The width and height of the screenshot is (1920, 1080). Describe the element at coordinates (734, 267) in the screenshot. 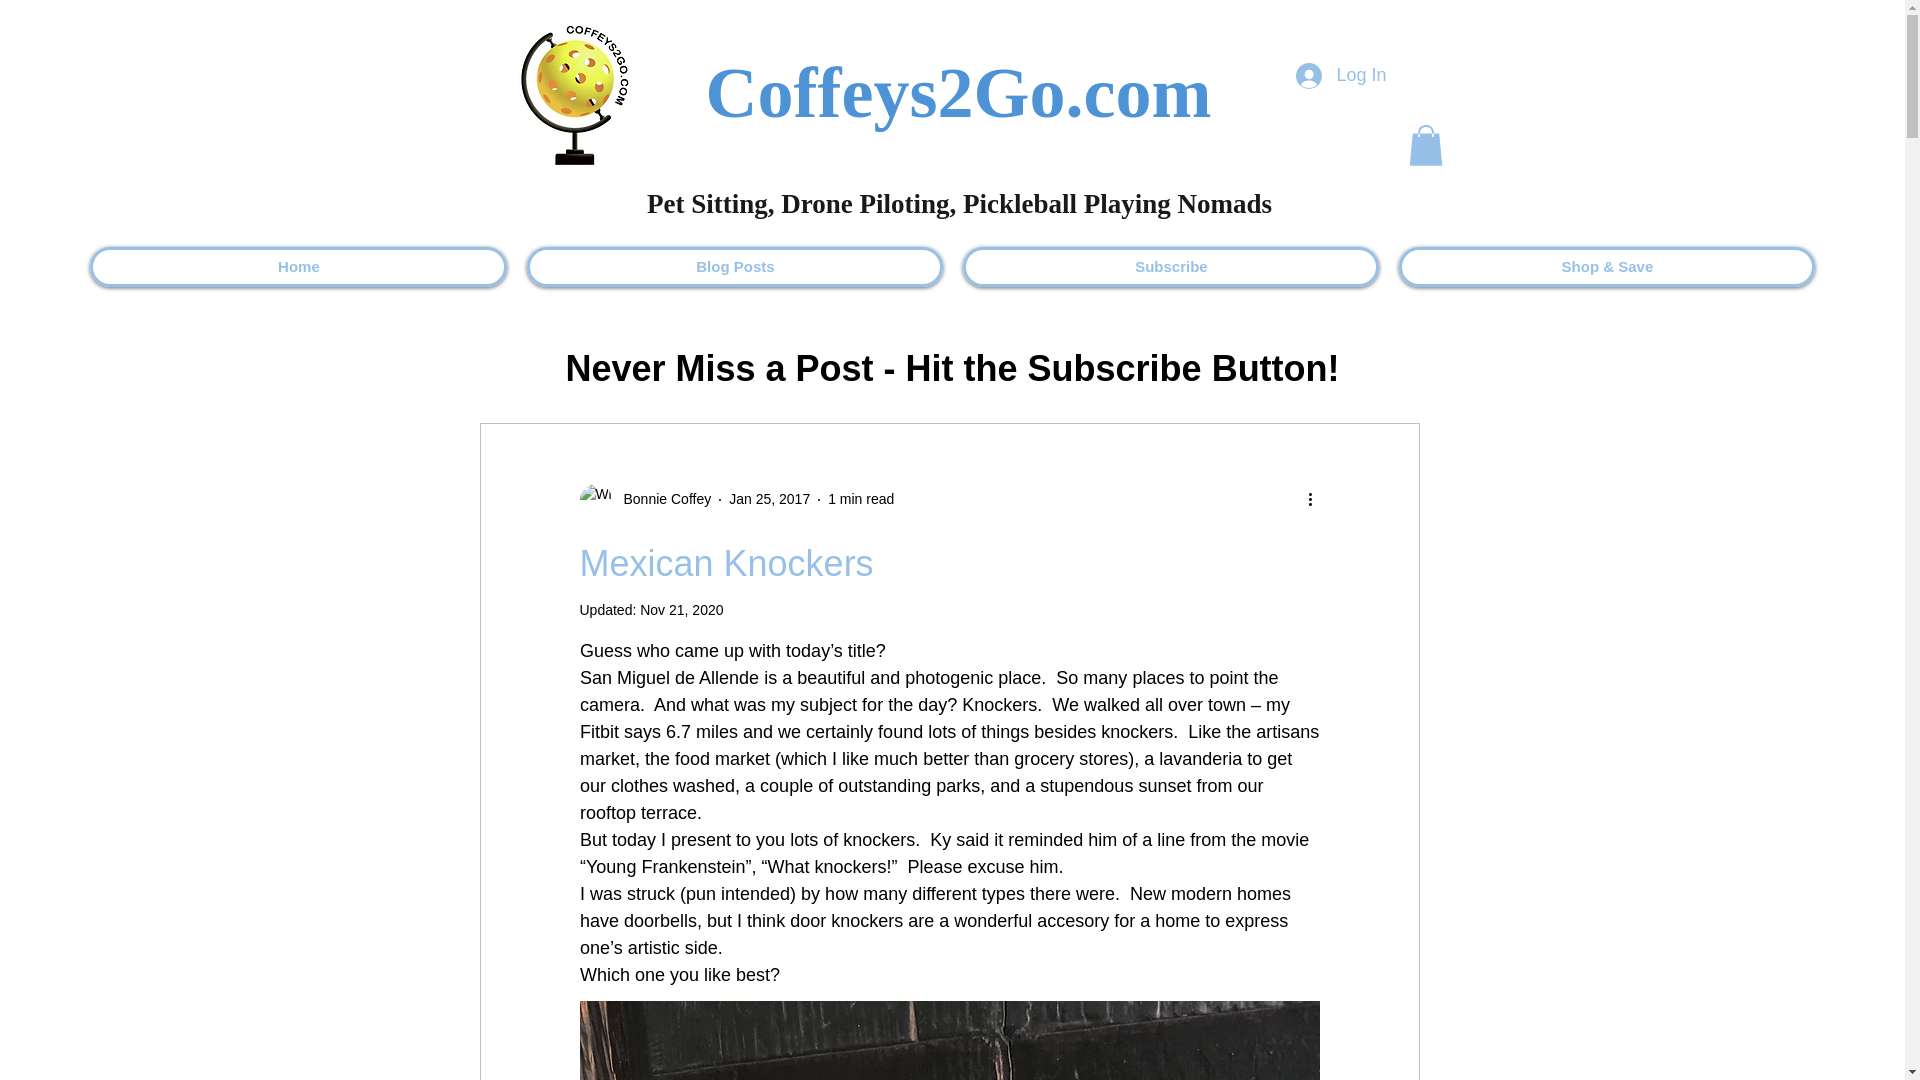

I see `Blog Posts` at that location.